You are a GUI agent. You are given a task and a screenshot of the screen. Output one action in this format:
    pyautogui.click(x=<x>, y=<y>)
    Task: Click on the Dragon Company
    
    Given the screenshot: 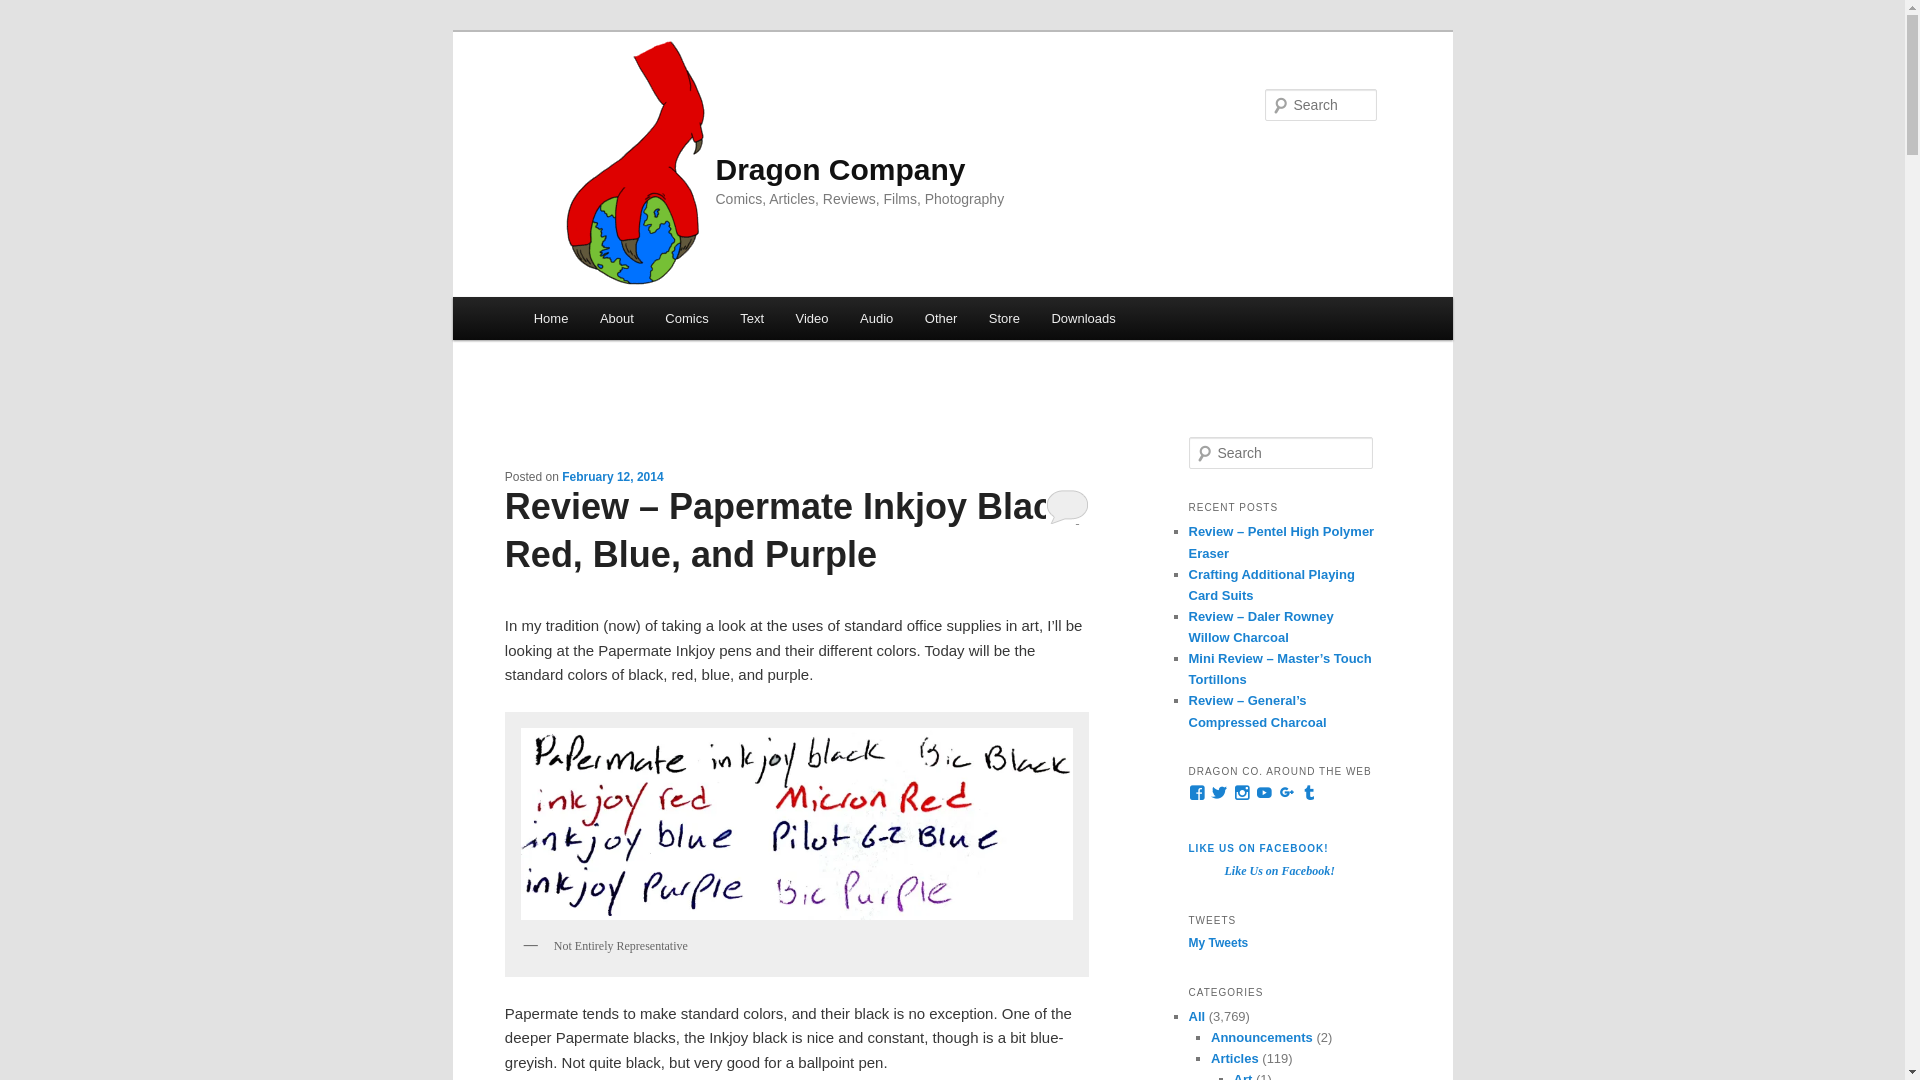 What is the action you would take?
    pyautogui.click(x=840, y=169)
    